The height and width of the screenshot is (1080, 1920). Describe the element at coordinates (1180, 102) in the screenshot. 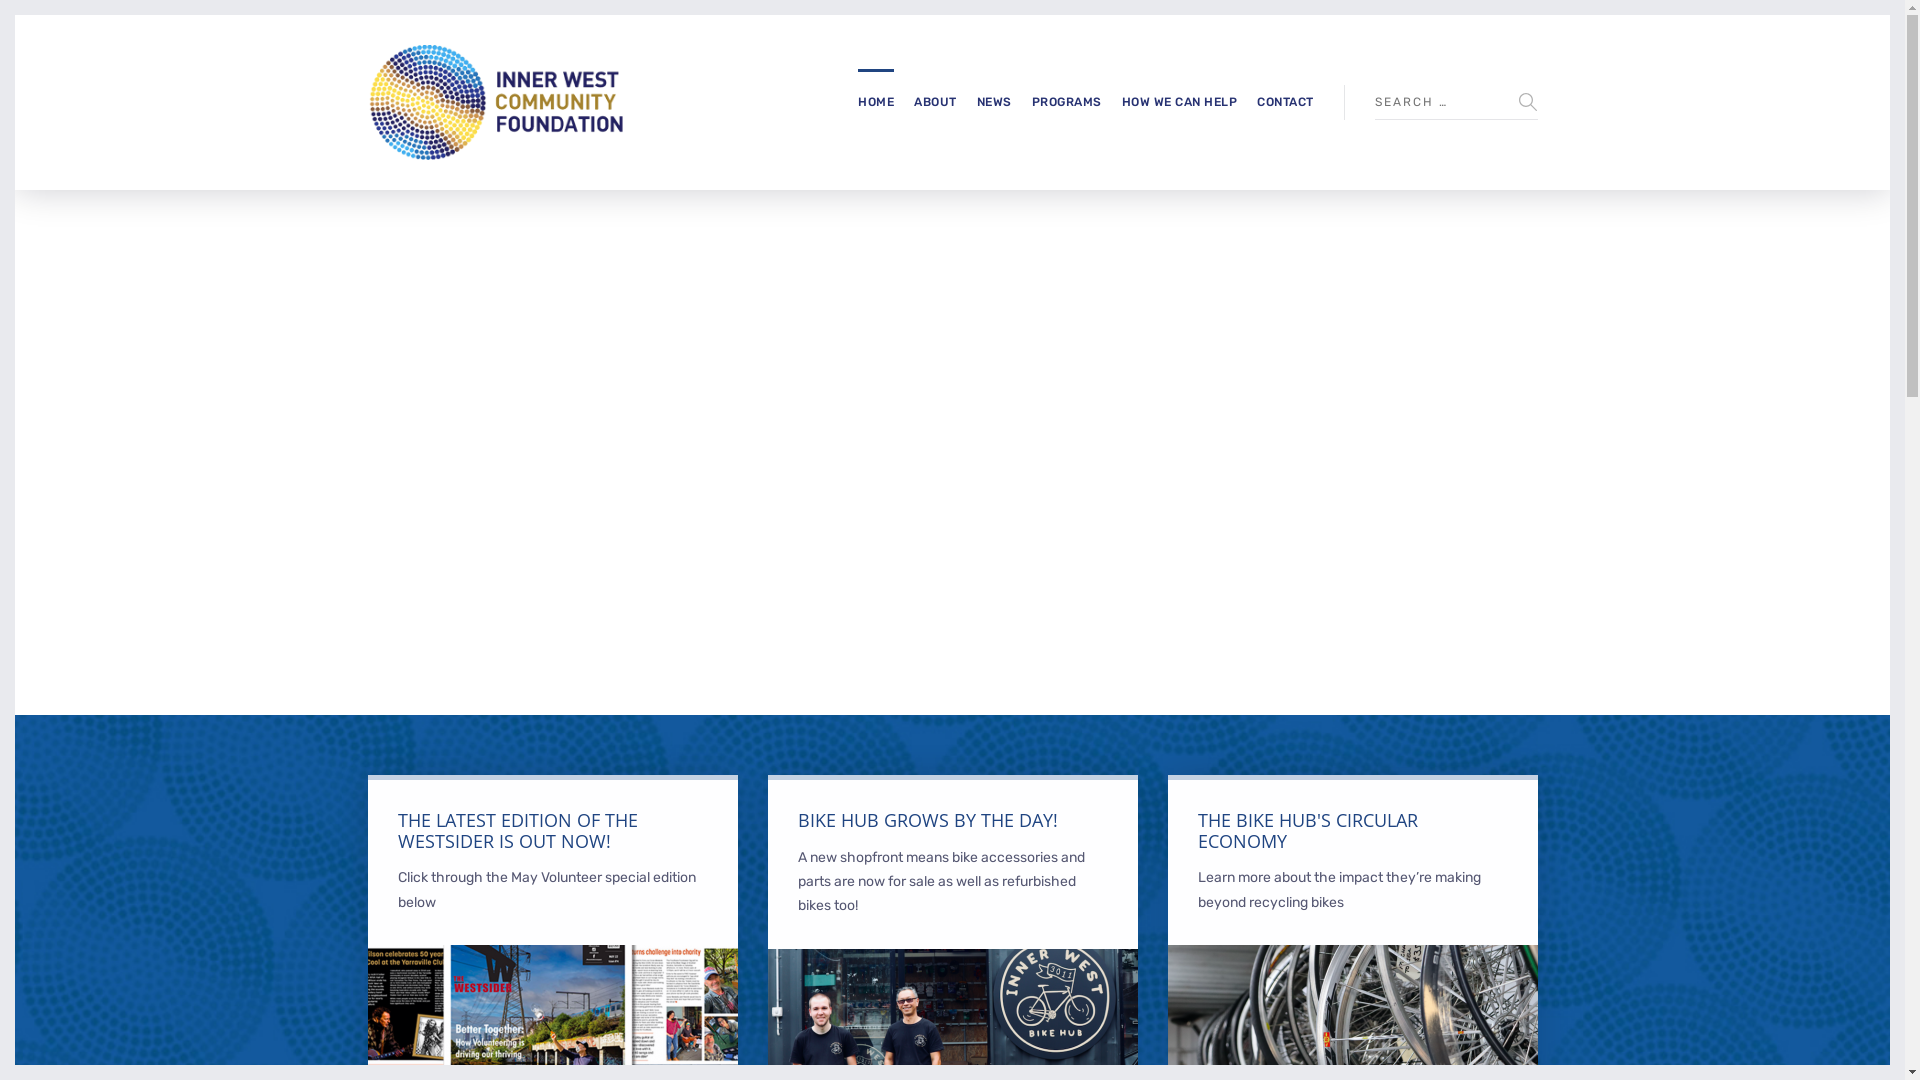

I see `HOW WE CAN HELP` at that location.